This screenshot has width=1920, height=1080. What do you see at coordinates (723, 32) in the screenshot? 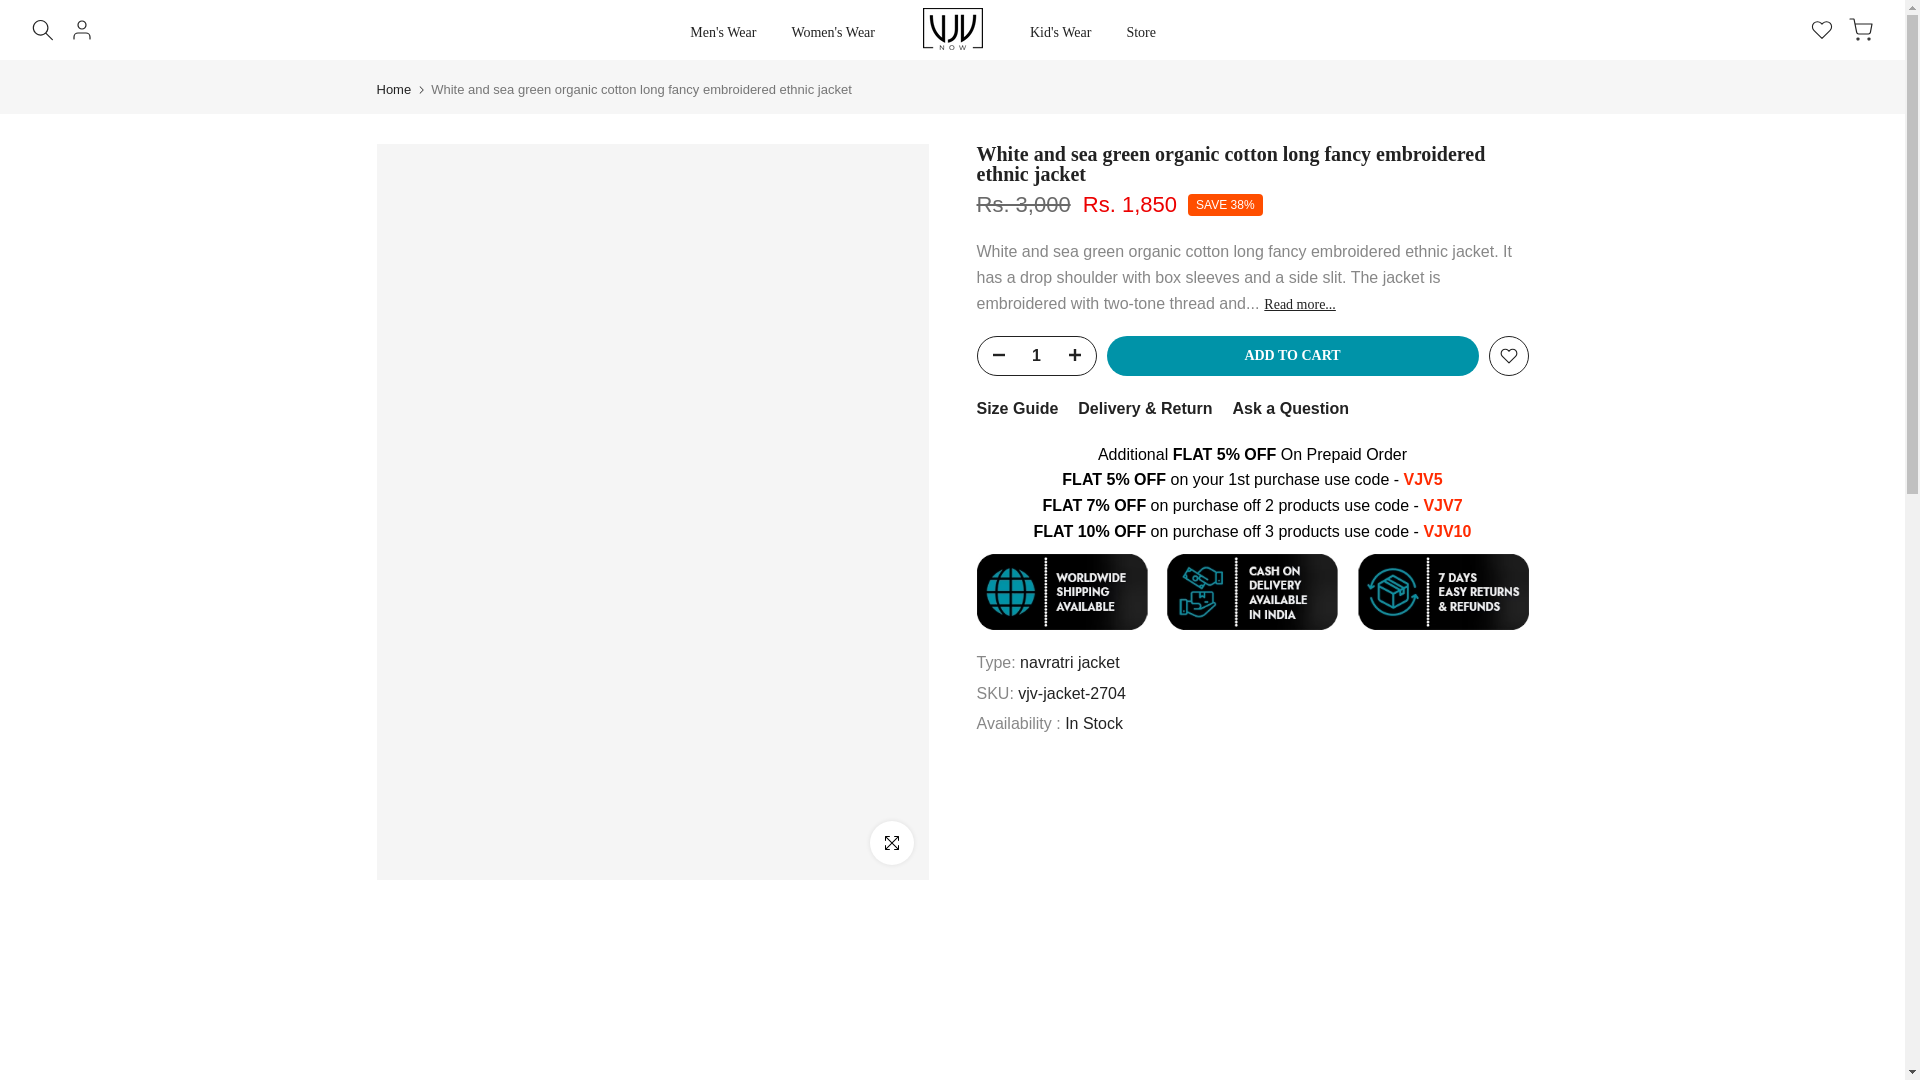
I see `Men's Wear` at bounding box center [723, 32].